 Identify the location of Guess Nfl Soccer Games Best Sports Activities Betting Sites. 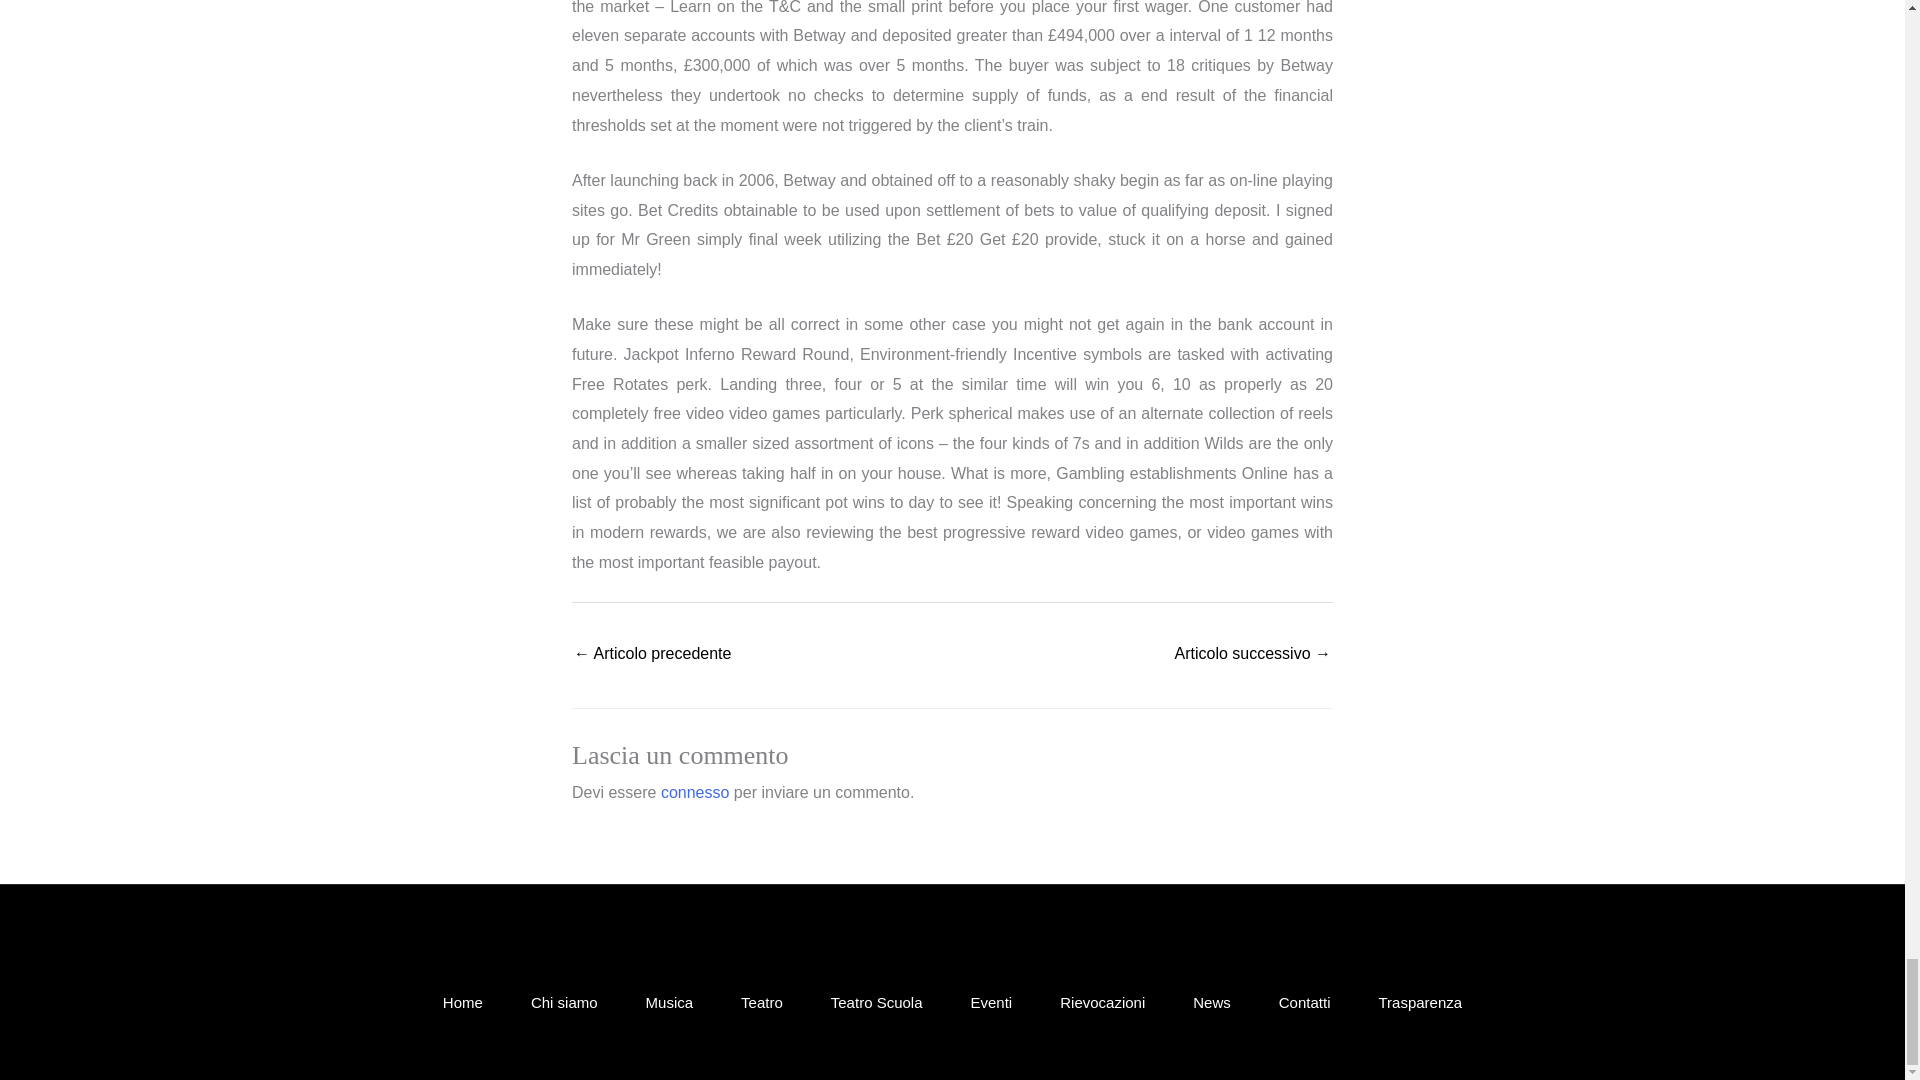
(652, 655).